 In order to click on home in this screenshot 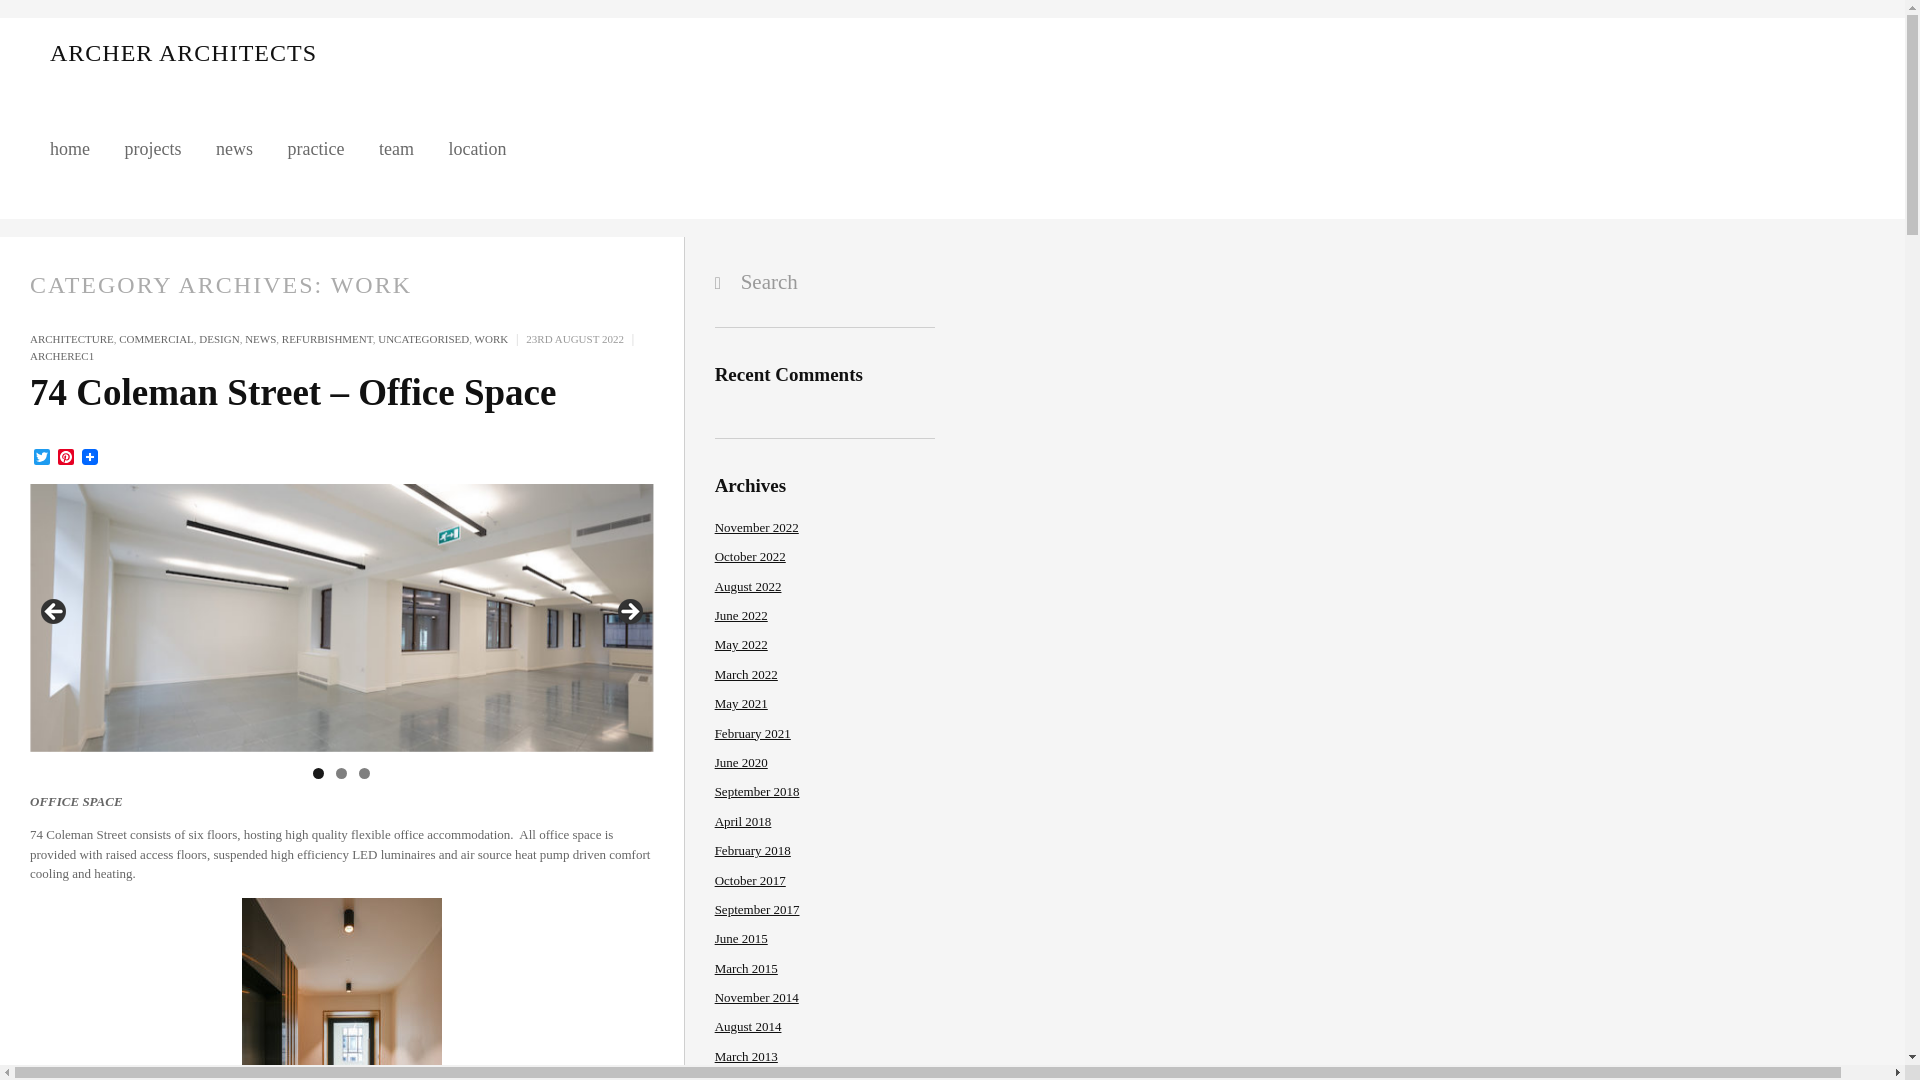, I will do `click(70, 149)`.